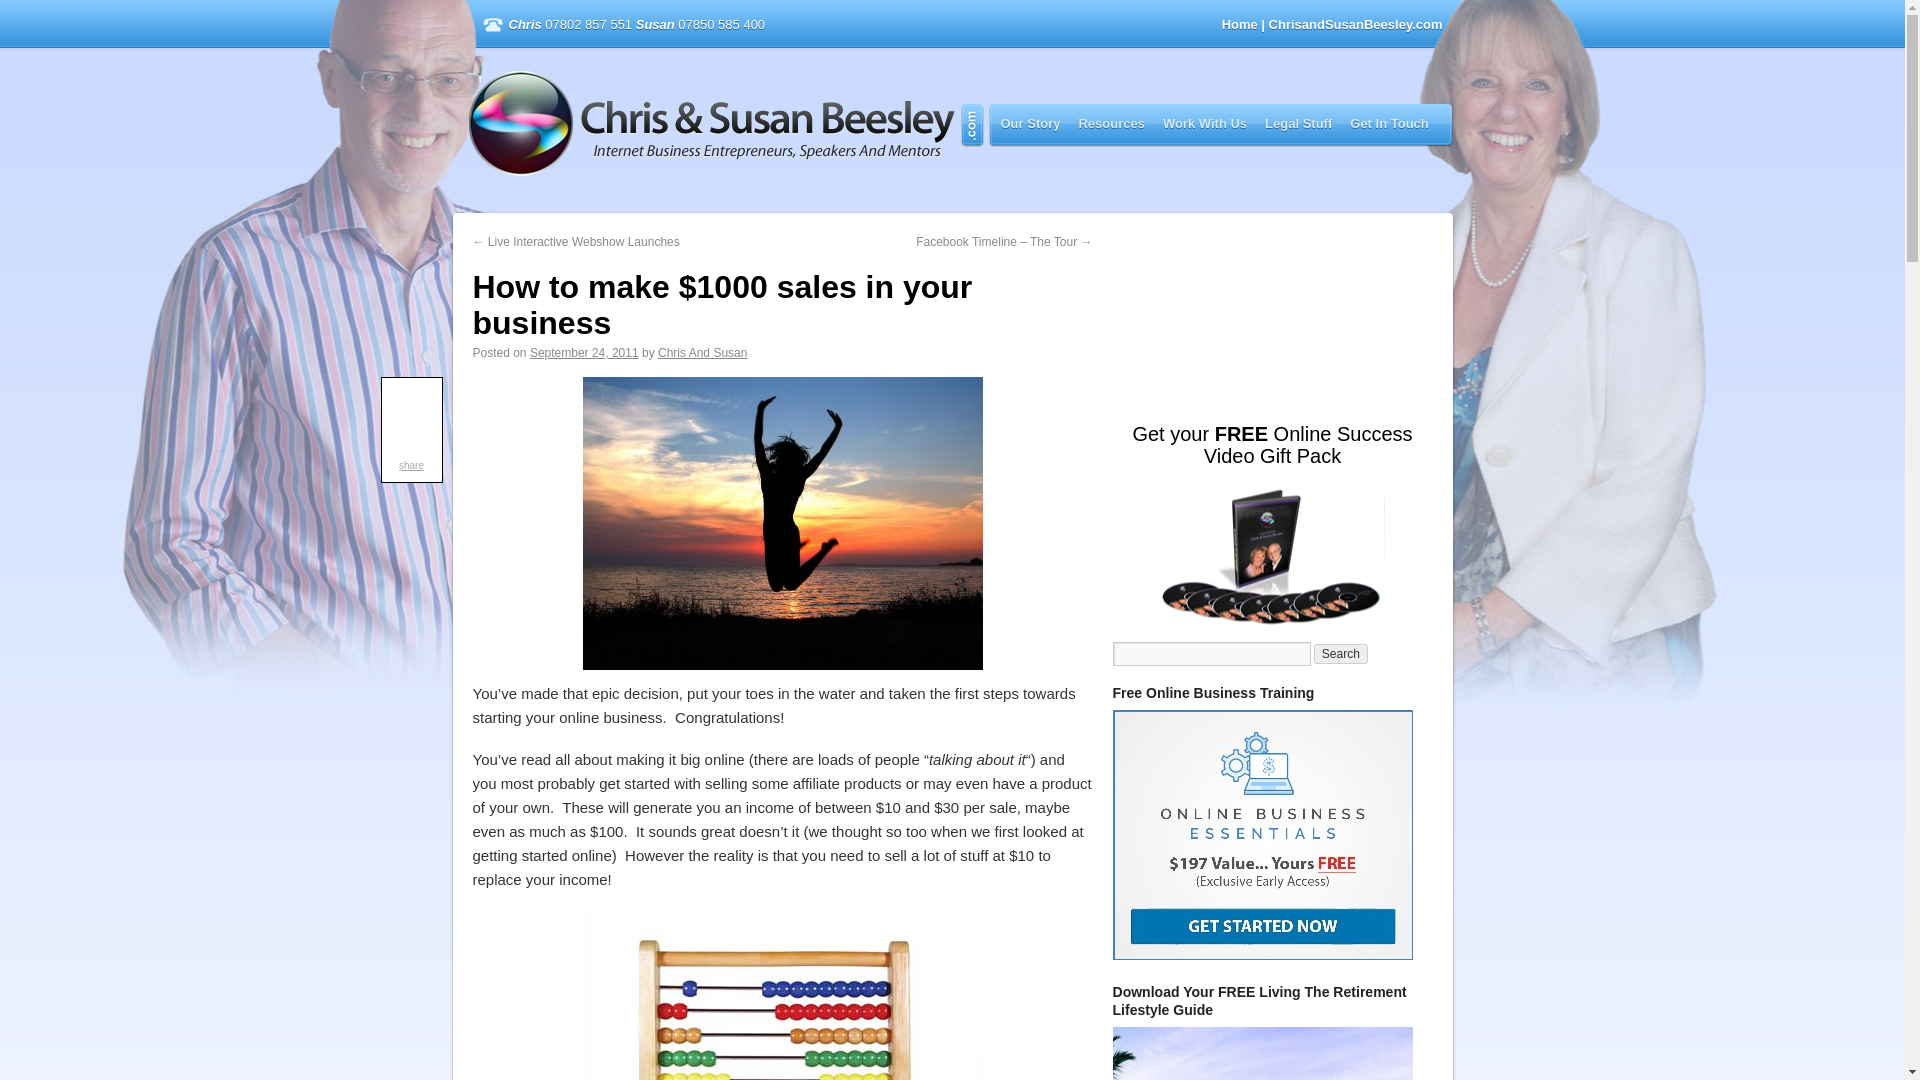  I want to click on excitement, so click(781, 522).